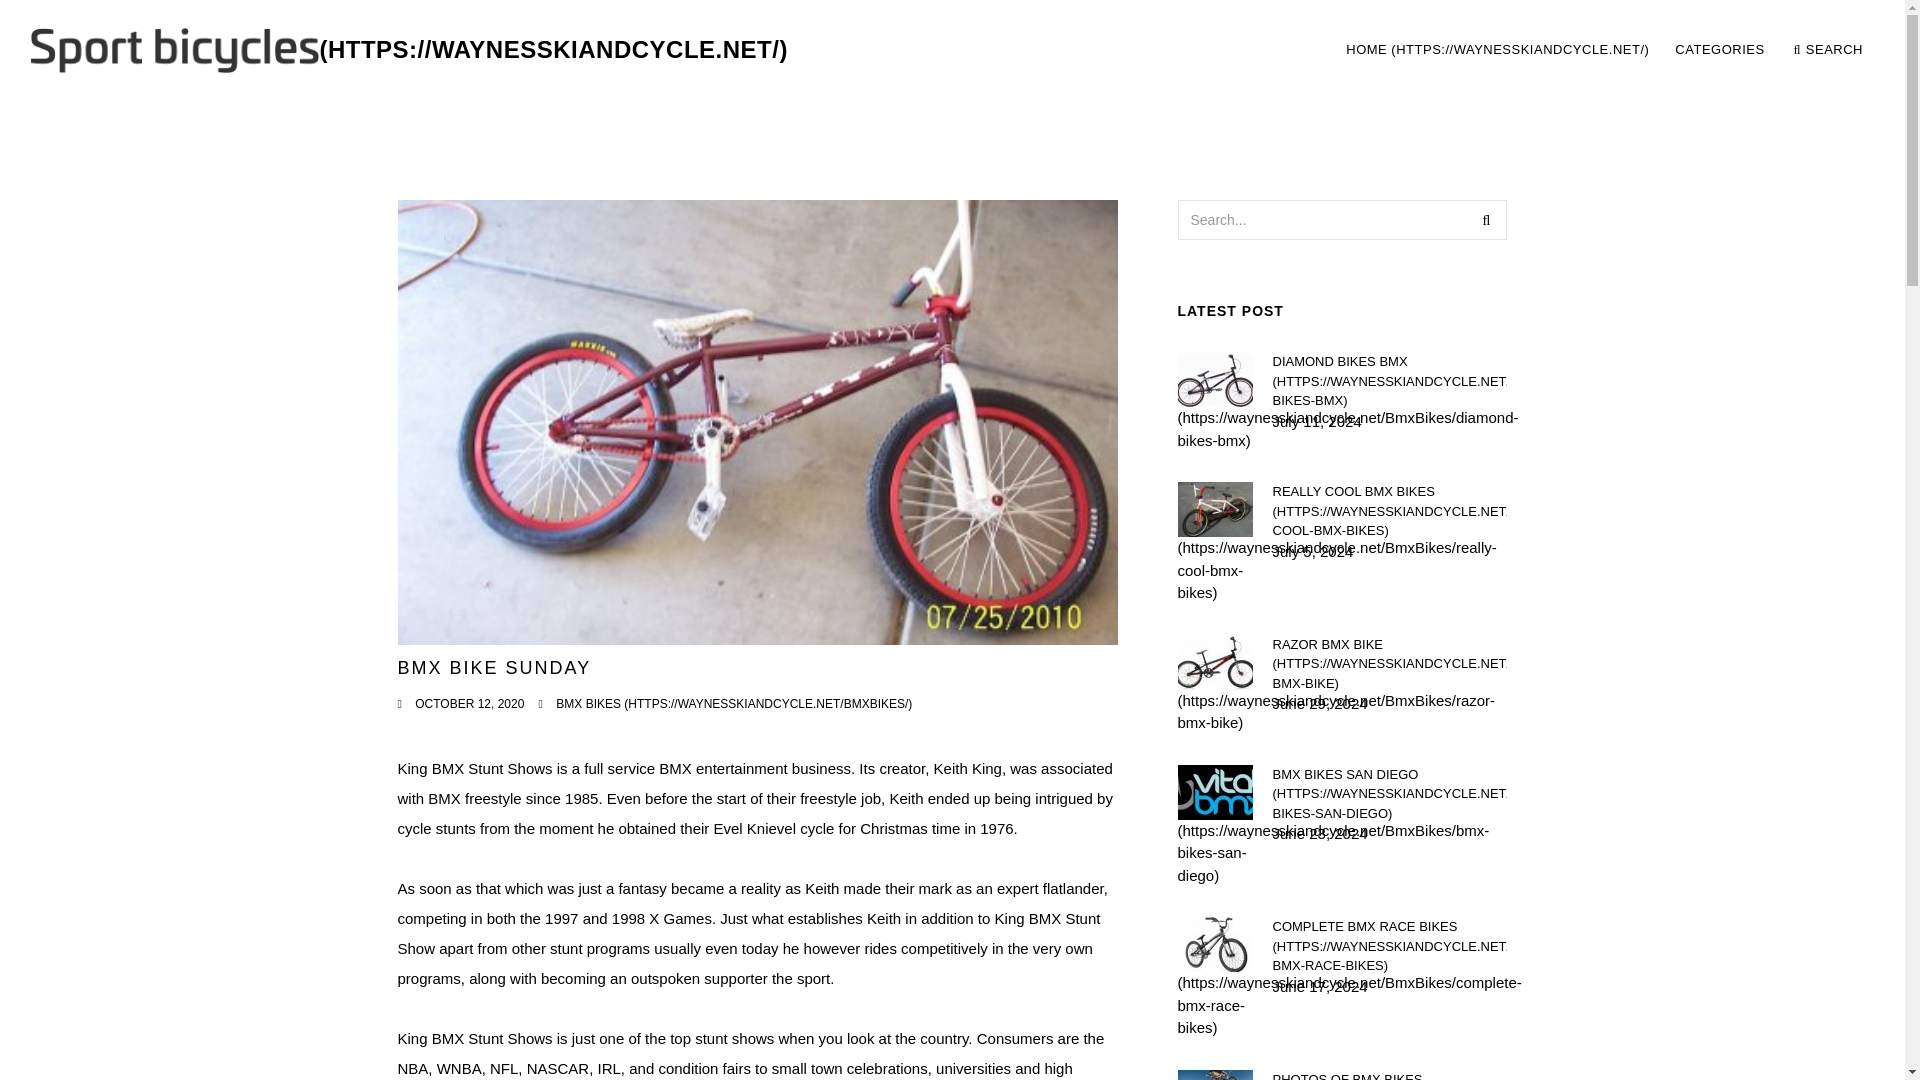 The height and width of the screenshot is (1080, 1920). What do you see at coordinates (1720, 50) in the screenshot?
I see `CATEGORIES` at bounding box center [1720, 50].